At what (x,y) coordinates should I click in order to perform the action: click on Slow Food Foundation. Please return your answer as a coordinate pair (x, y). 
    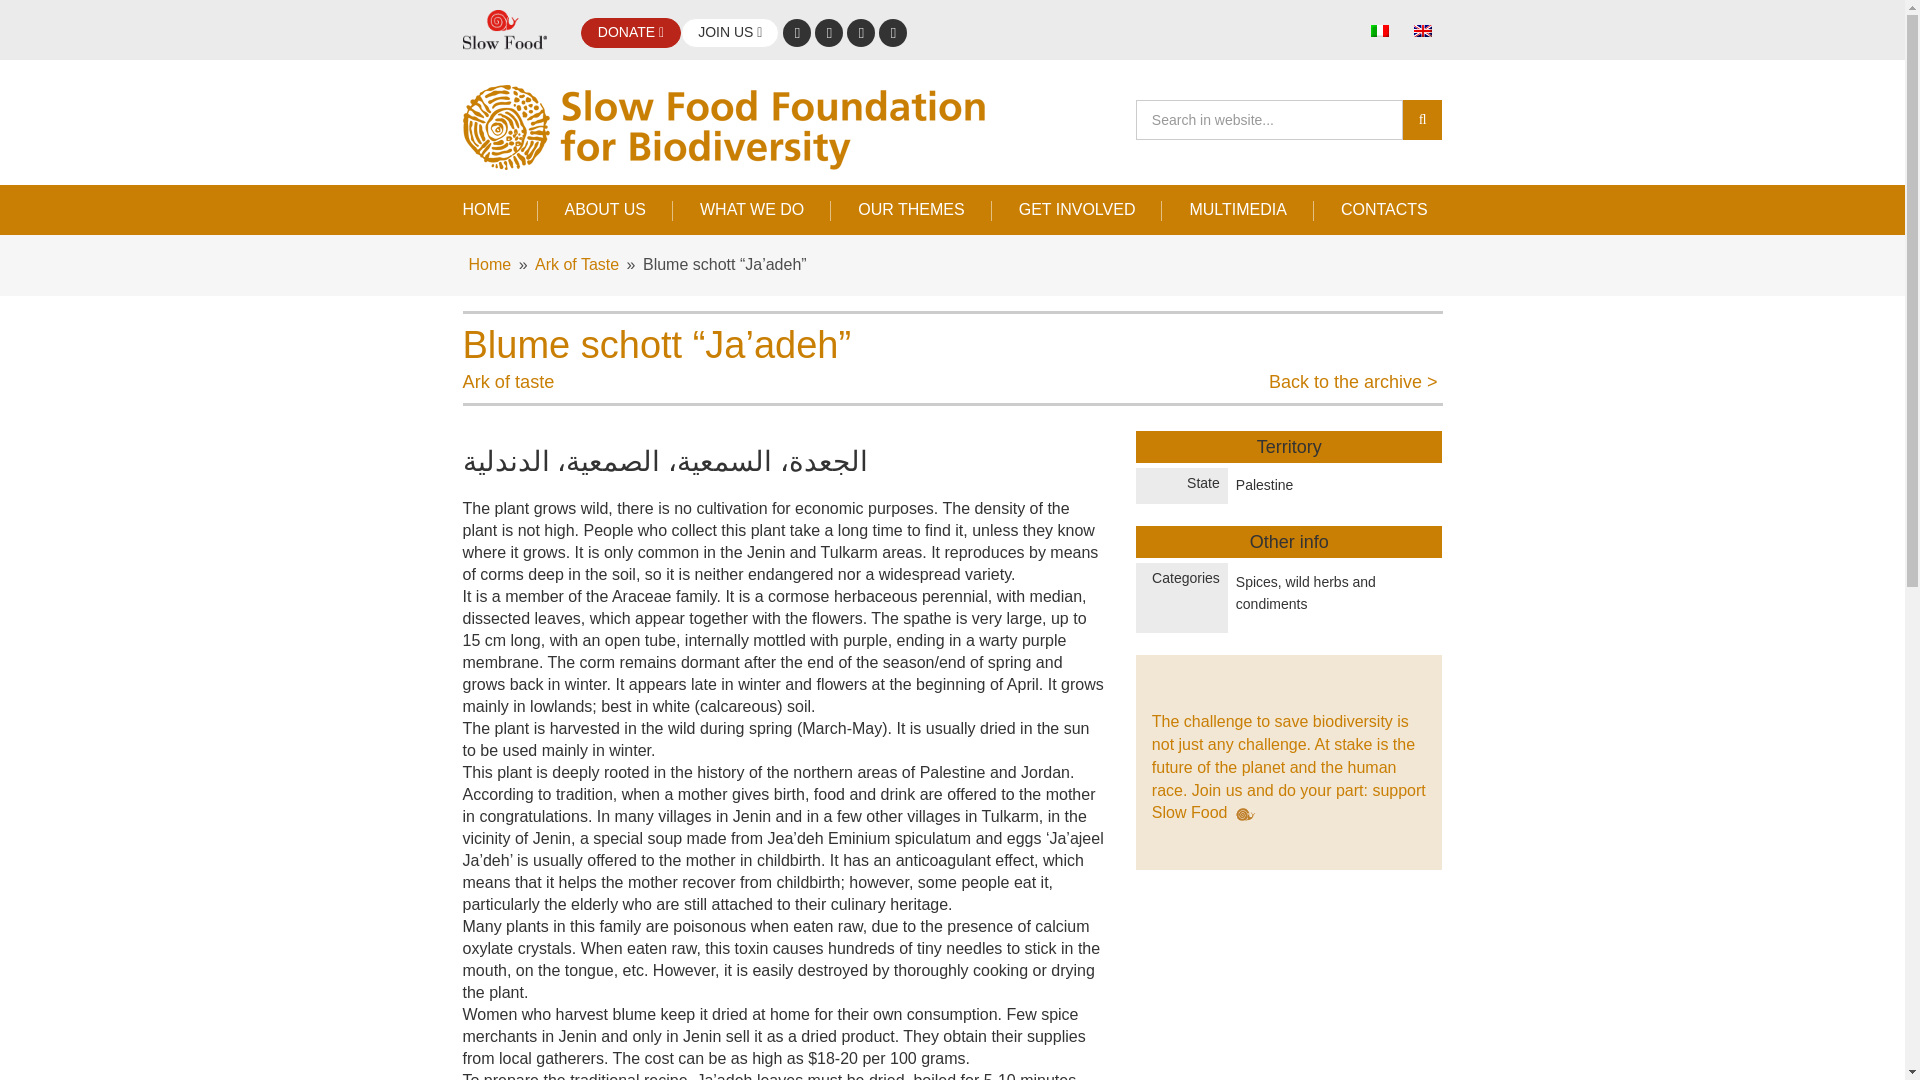
    Looking at the image, I should click on (742, 127).